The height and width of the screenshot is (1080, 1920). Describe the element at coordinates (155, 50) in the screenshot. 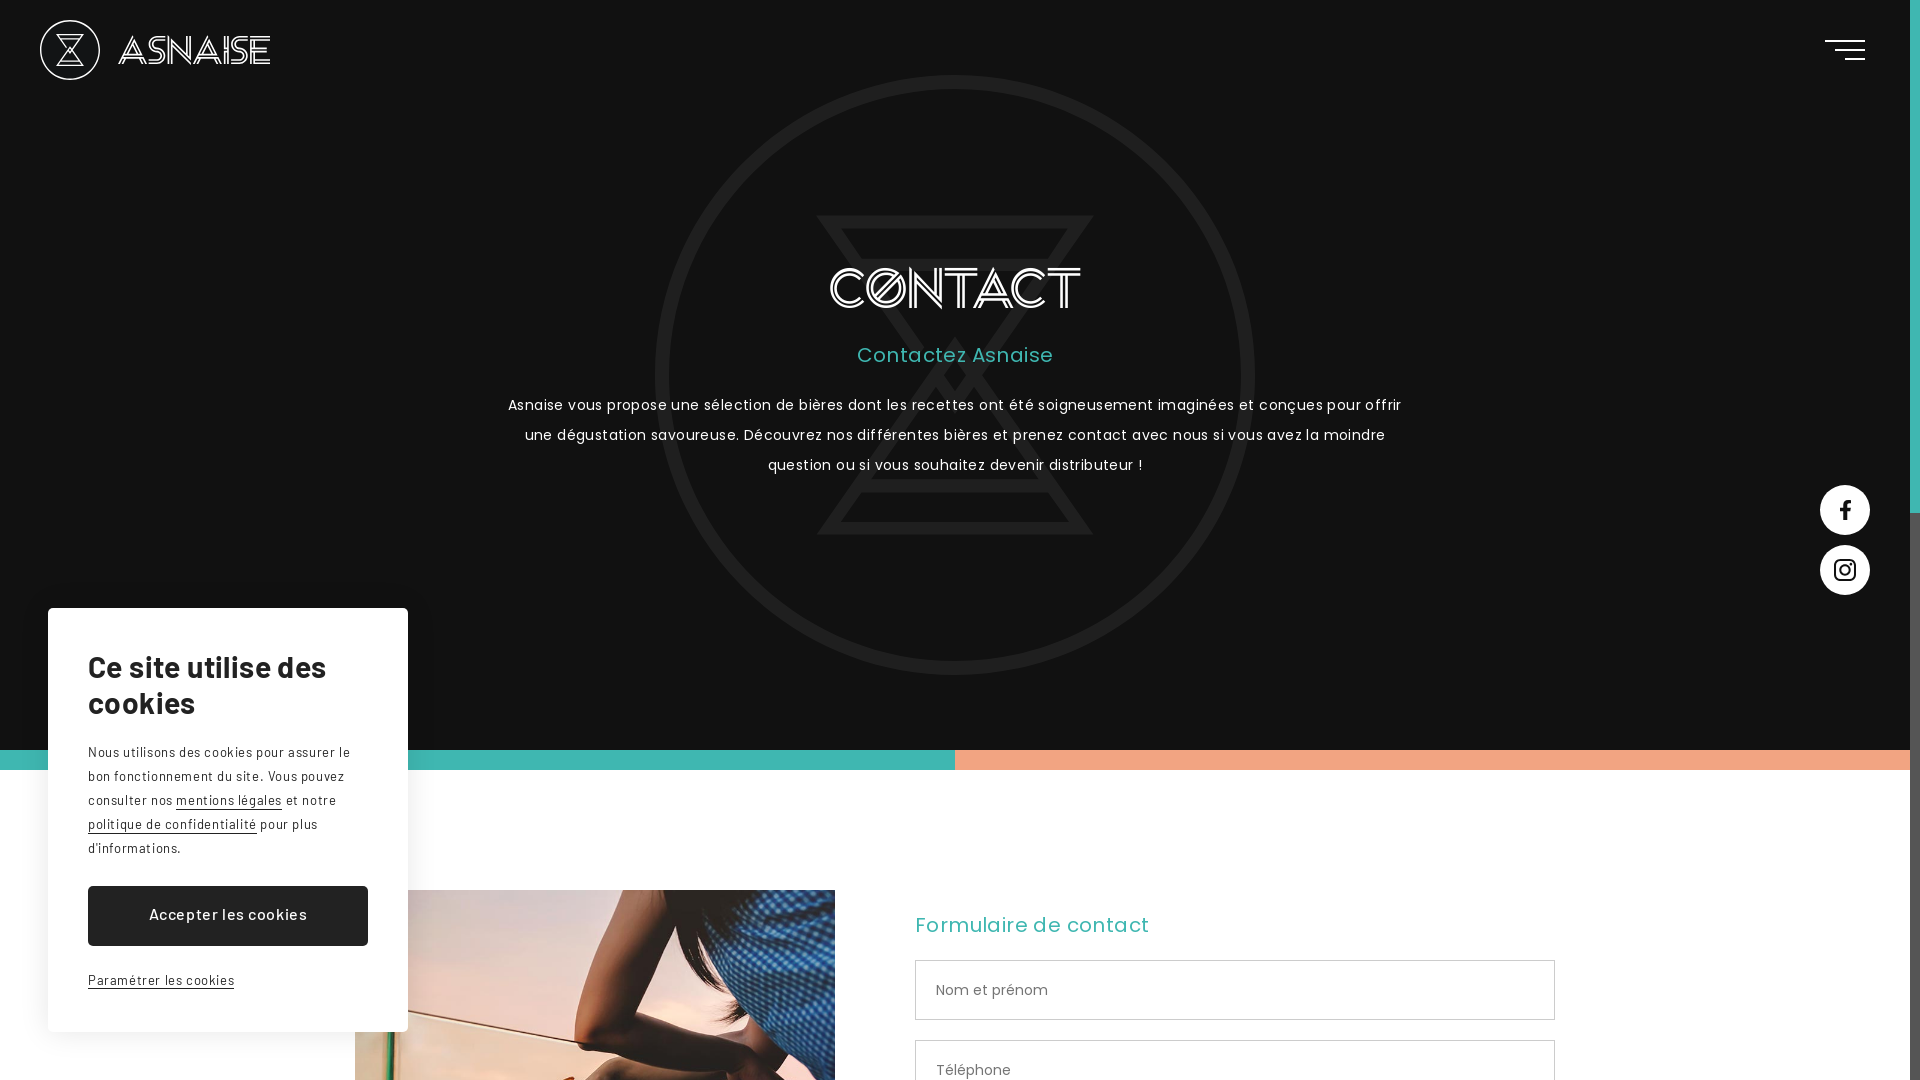

I see `Asnaise` at that location.